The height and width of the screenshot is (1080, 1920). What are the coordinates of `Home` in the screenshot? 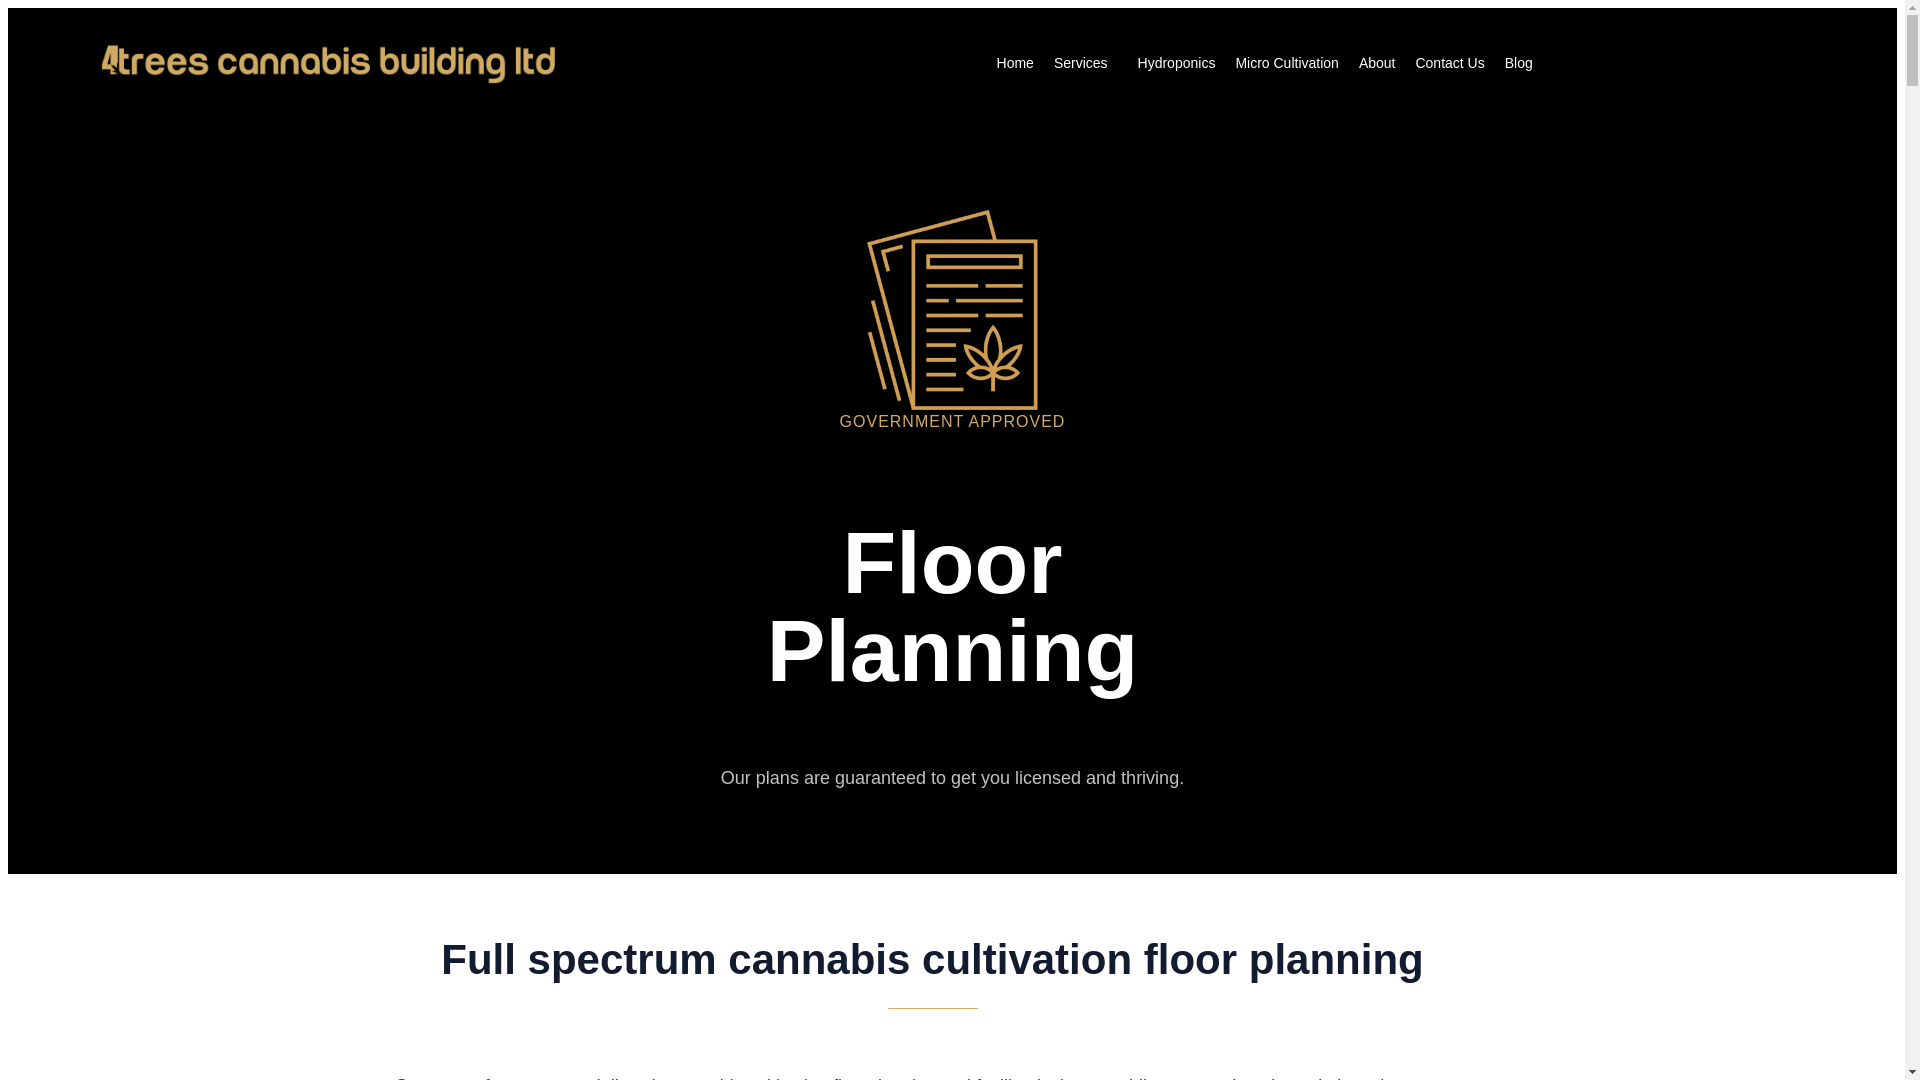 It's located at (1016, 63).